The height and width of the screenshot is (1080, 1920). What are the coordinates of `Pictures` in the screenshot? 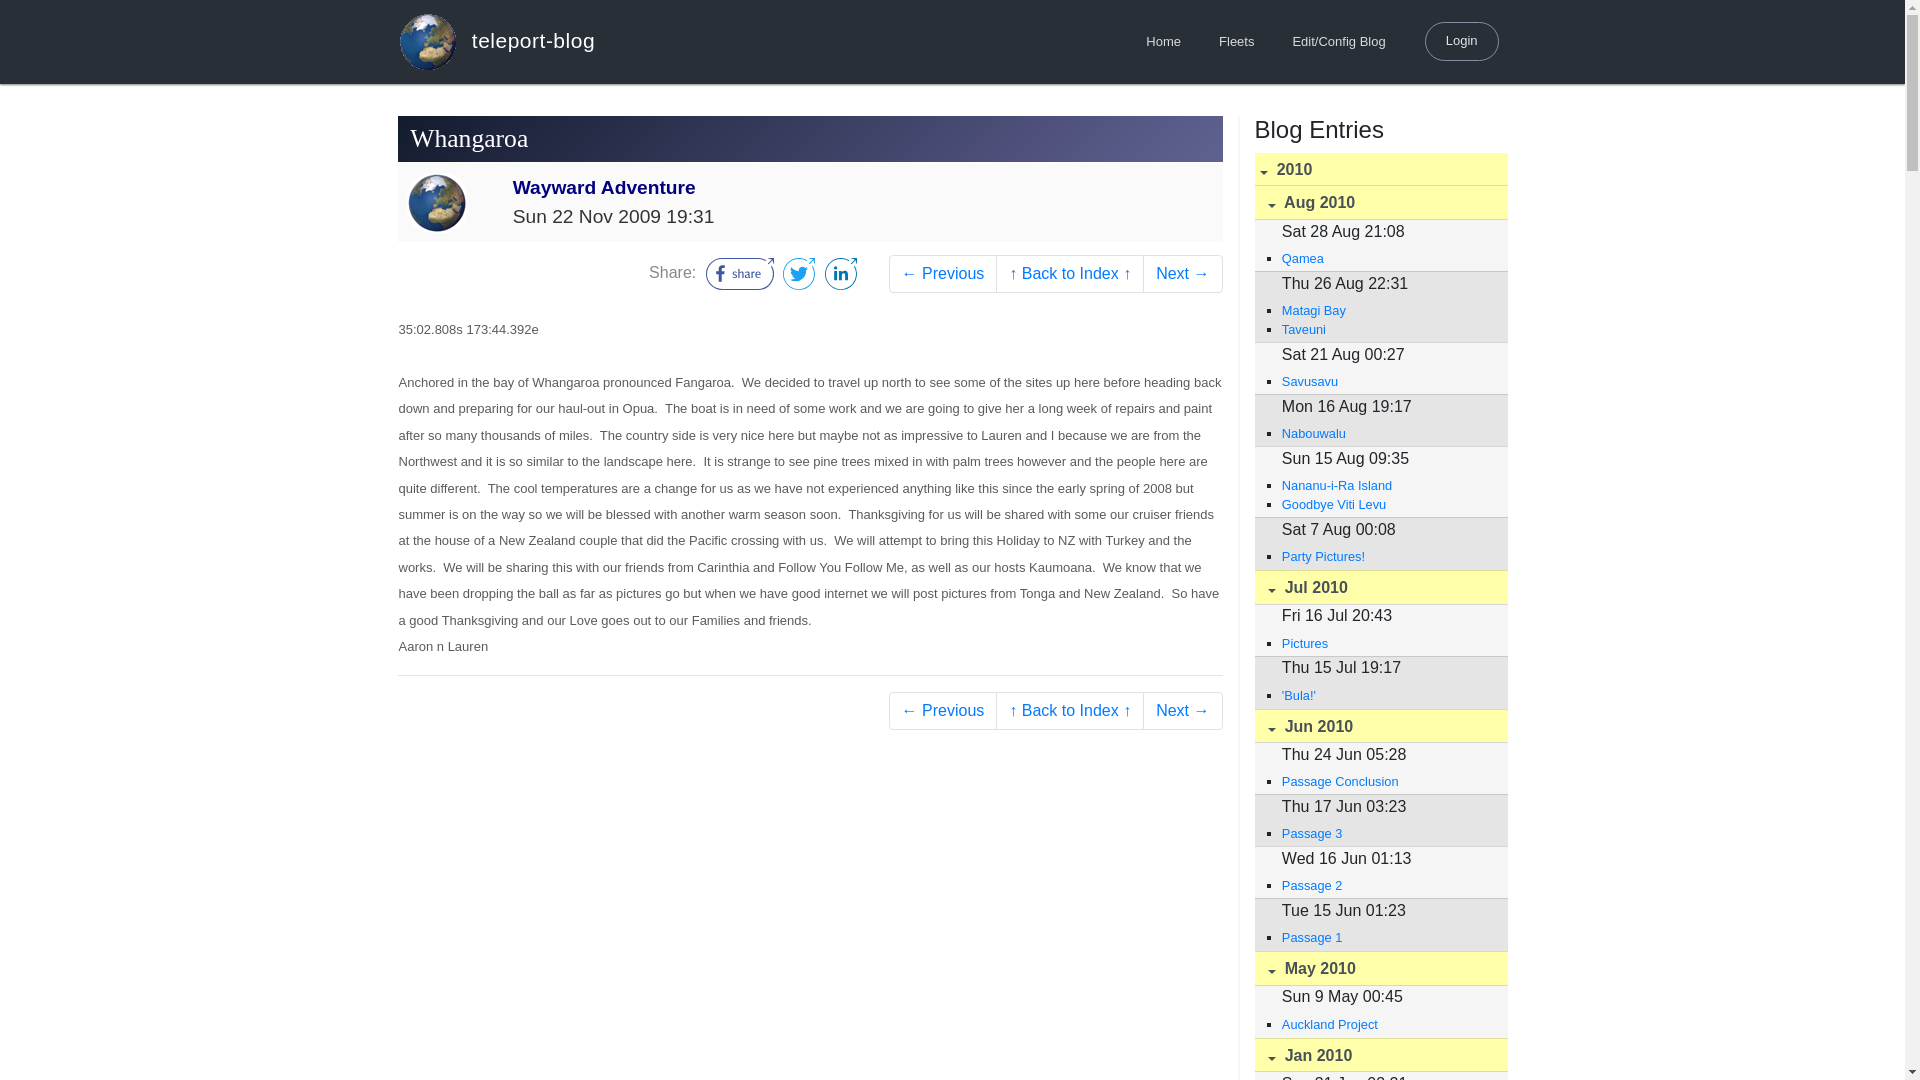 It's located at (1385, 643).